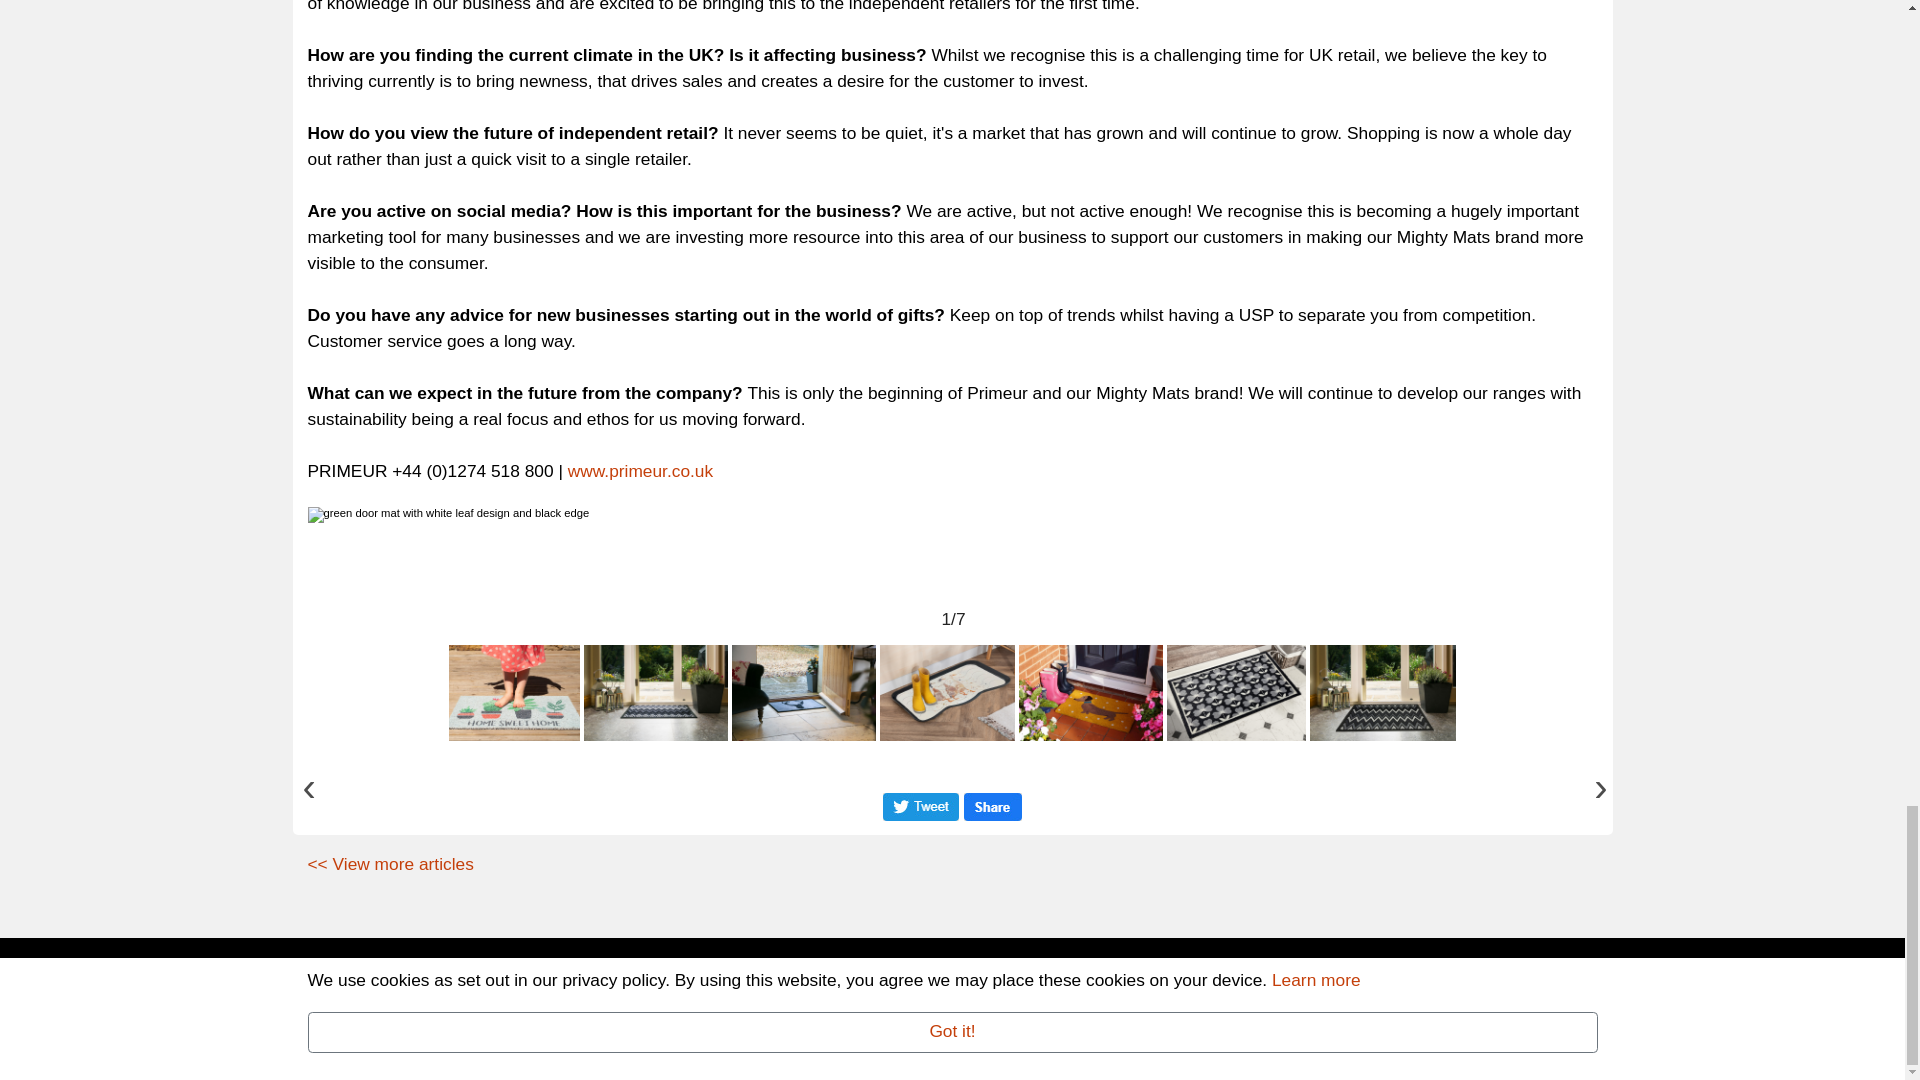 This screenshot has width=1920, height=1080. I want to click on Visit the Ellis Media and Events Ltd website, so click(1502, 982).